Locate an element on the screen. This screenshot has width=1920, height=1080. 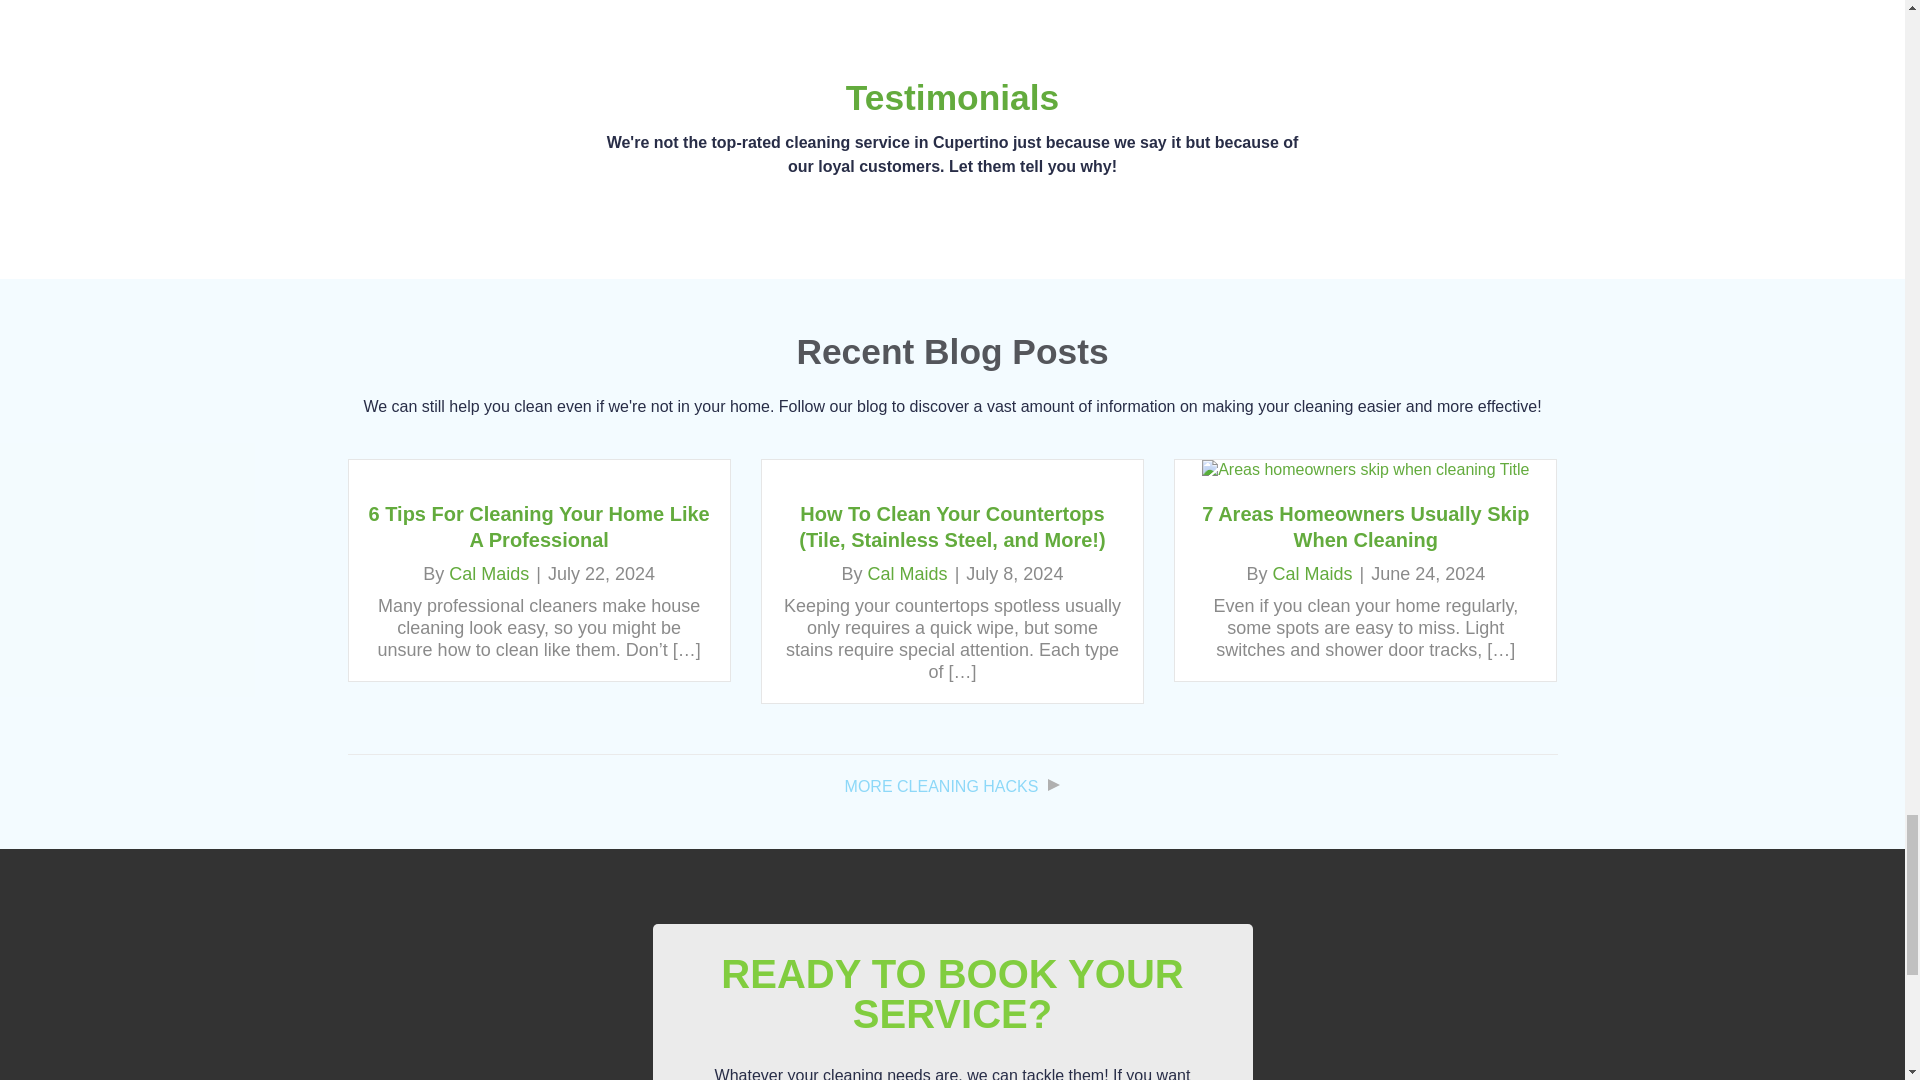
7 Areas Homeowners Usually Skip When Cleaning is located at coordinates (1364, 470).